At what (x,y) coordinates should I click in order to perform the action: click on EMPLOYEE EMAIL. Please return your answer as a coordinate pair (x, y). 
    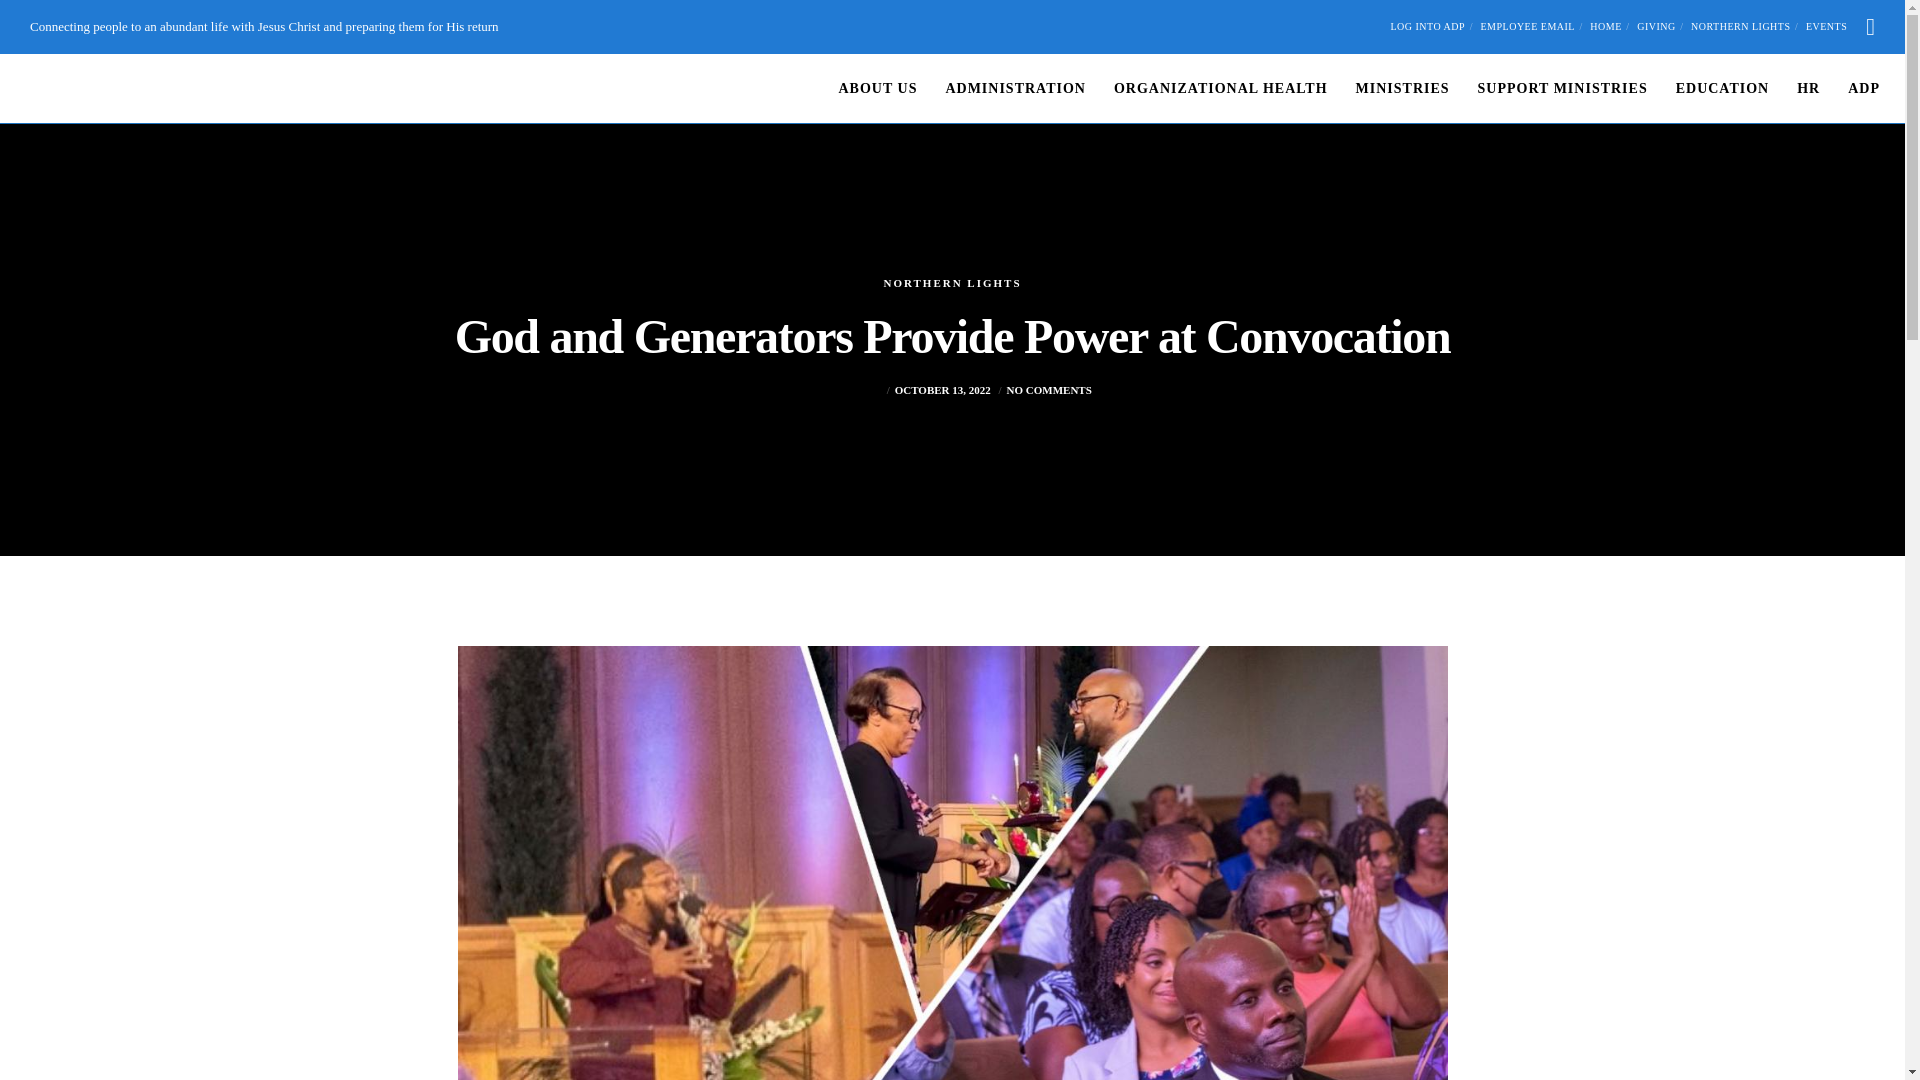
    Looking at the image, I should click on (1527, 26).